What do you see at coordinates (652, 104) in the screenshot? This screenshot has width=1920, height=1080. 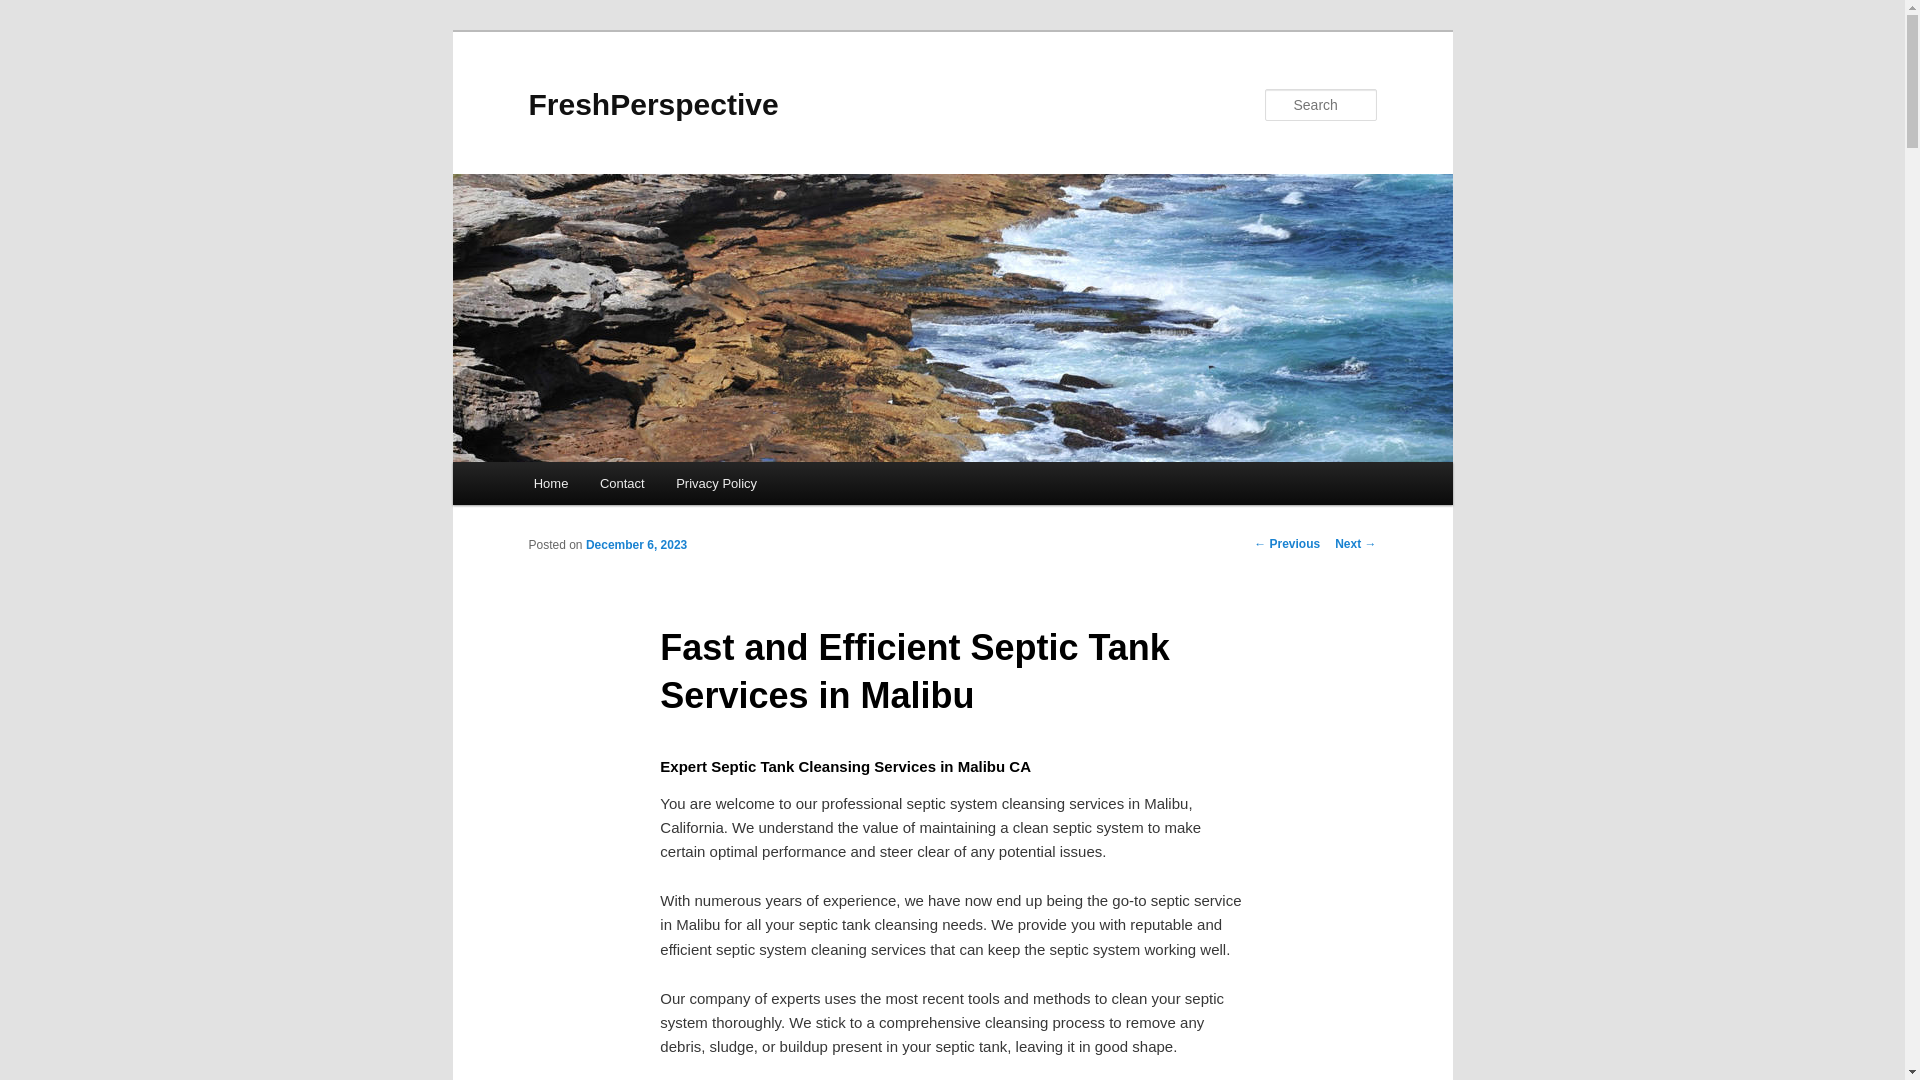 I see `FreshPerspective` at bounding box center [652, 104].